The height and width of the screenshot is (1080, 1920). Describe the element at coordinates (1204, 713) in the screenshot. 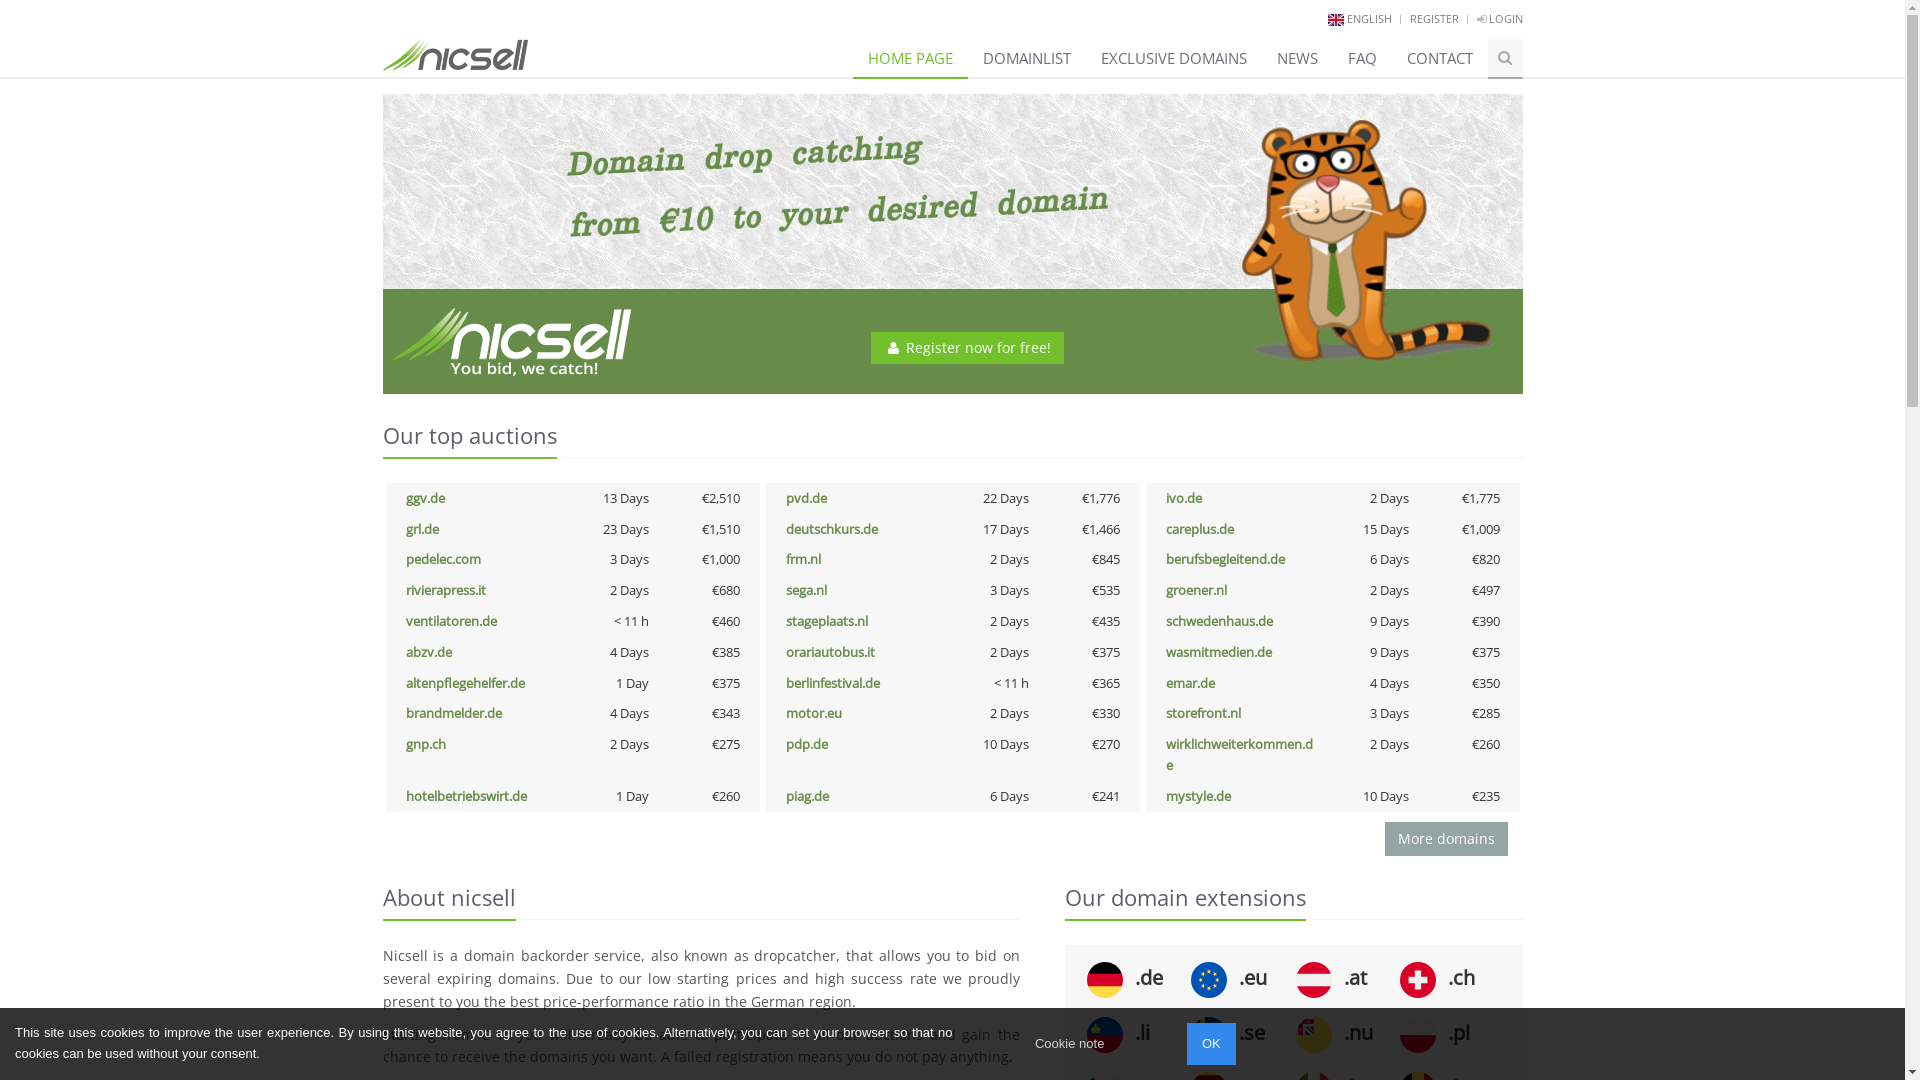

I see `storefront.nl` at that location.